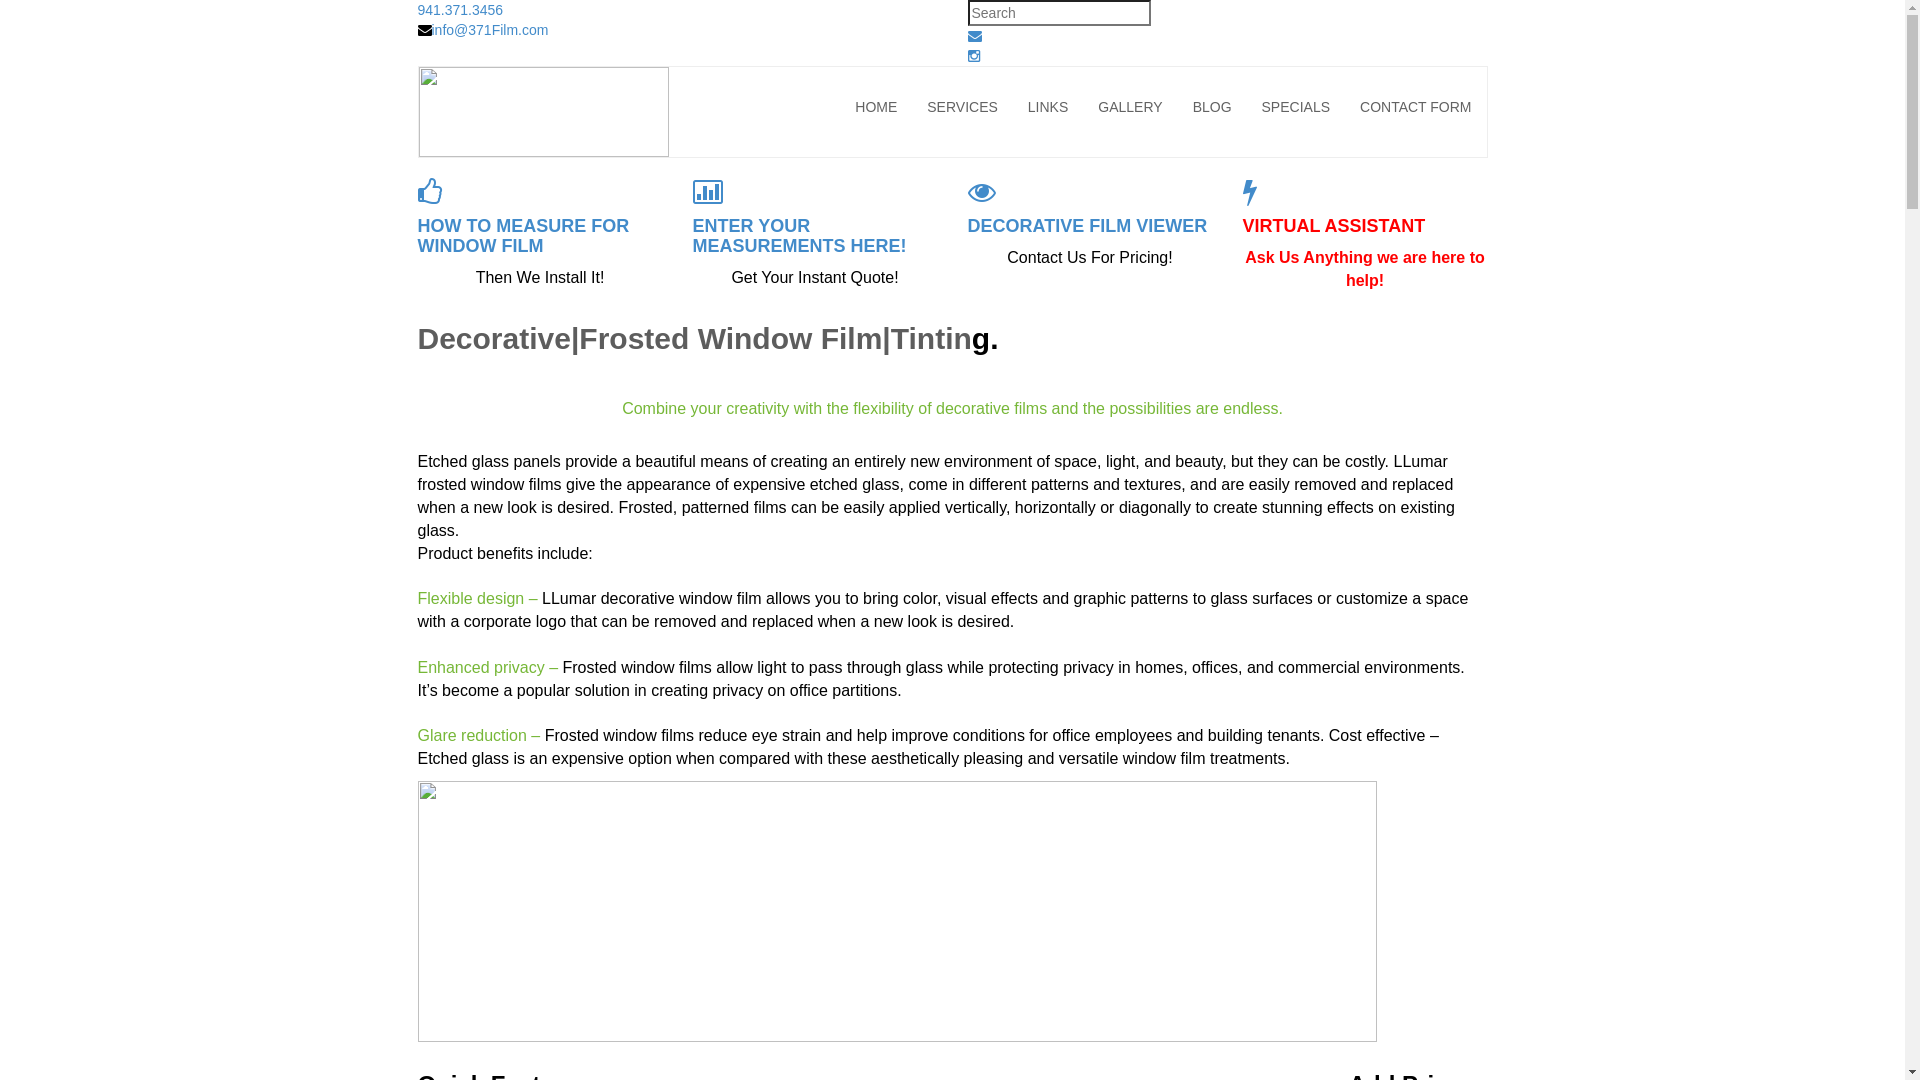 Image resolution: width=1920 pixels, height=1080 pixels. I want to click on GALLERY, so click(1130, 107).